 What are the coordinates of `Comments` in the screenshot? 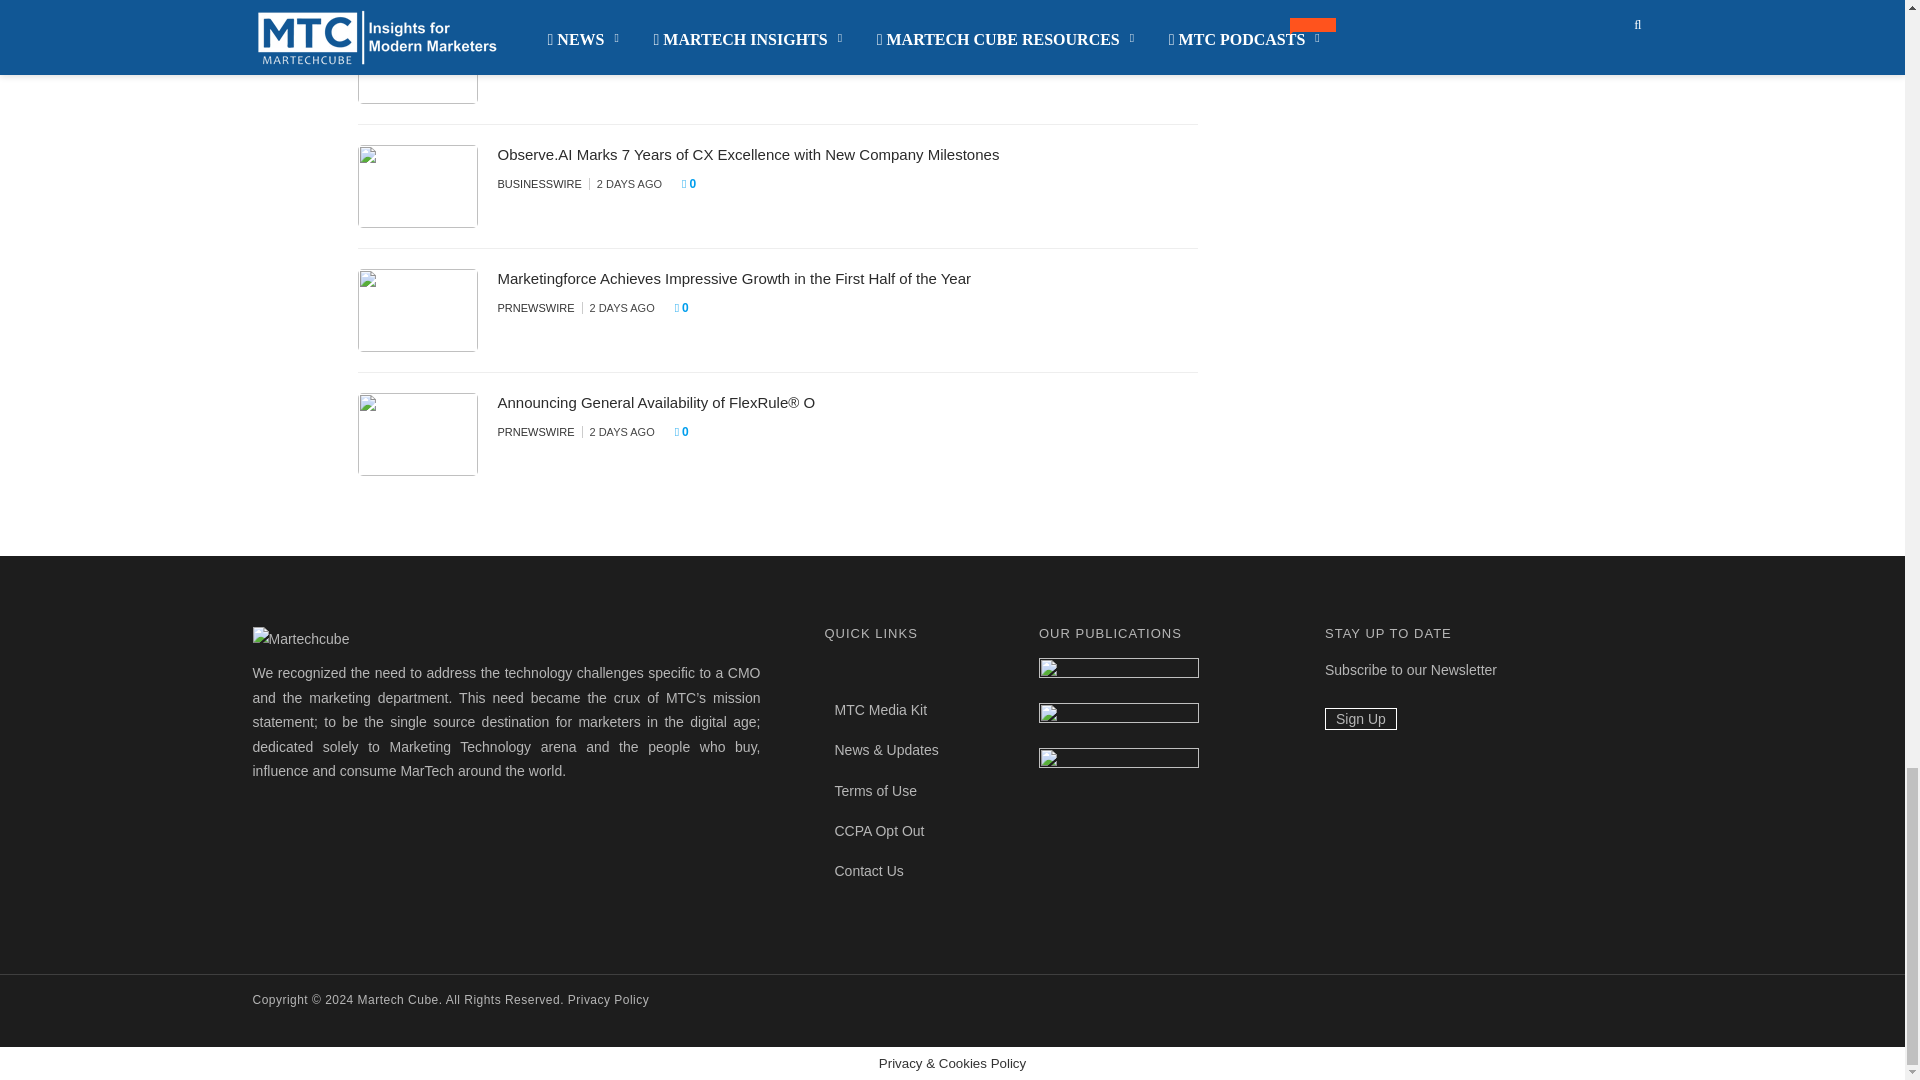 It's located at (694, 184).